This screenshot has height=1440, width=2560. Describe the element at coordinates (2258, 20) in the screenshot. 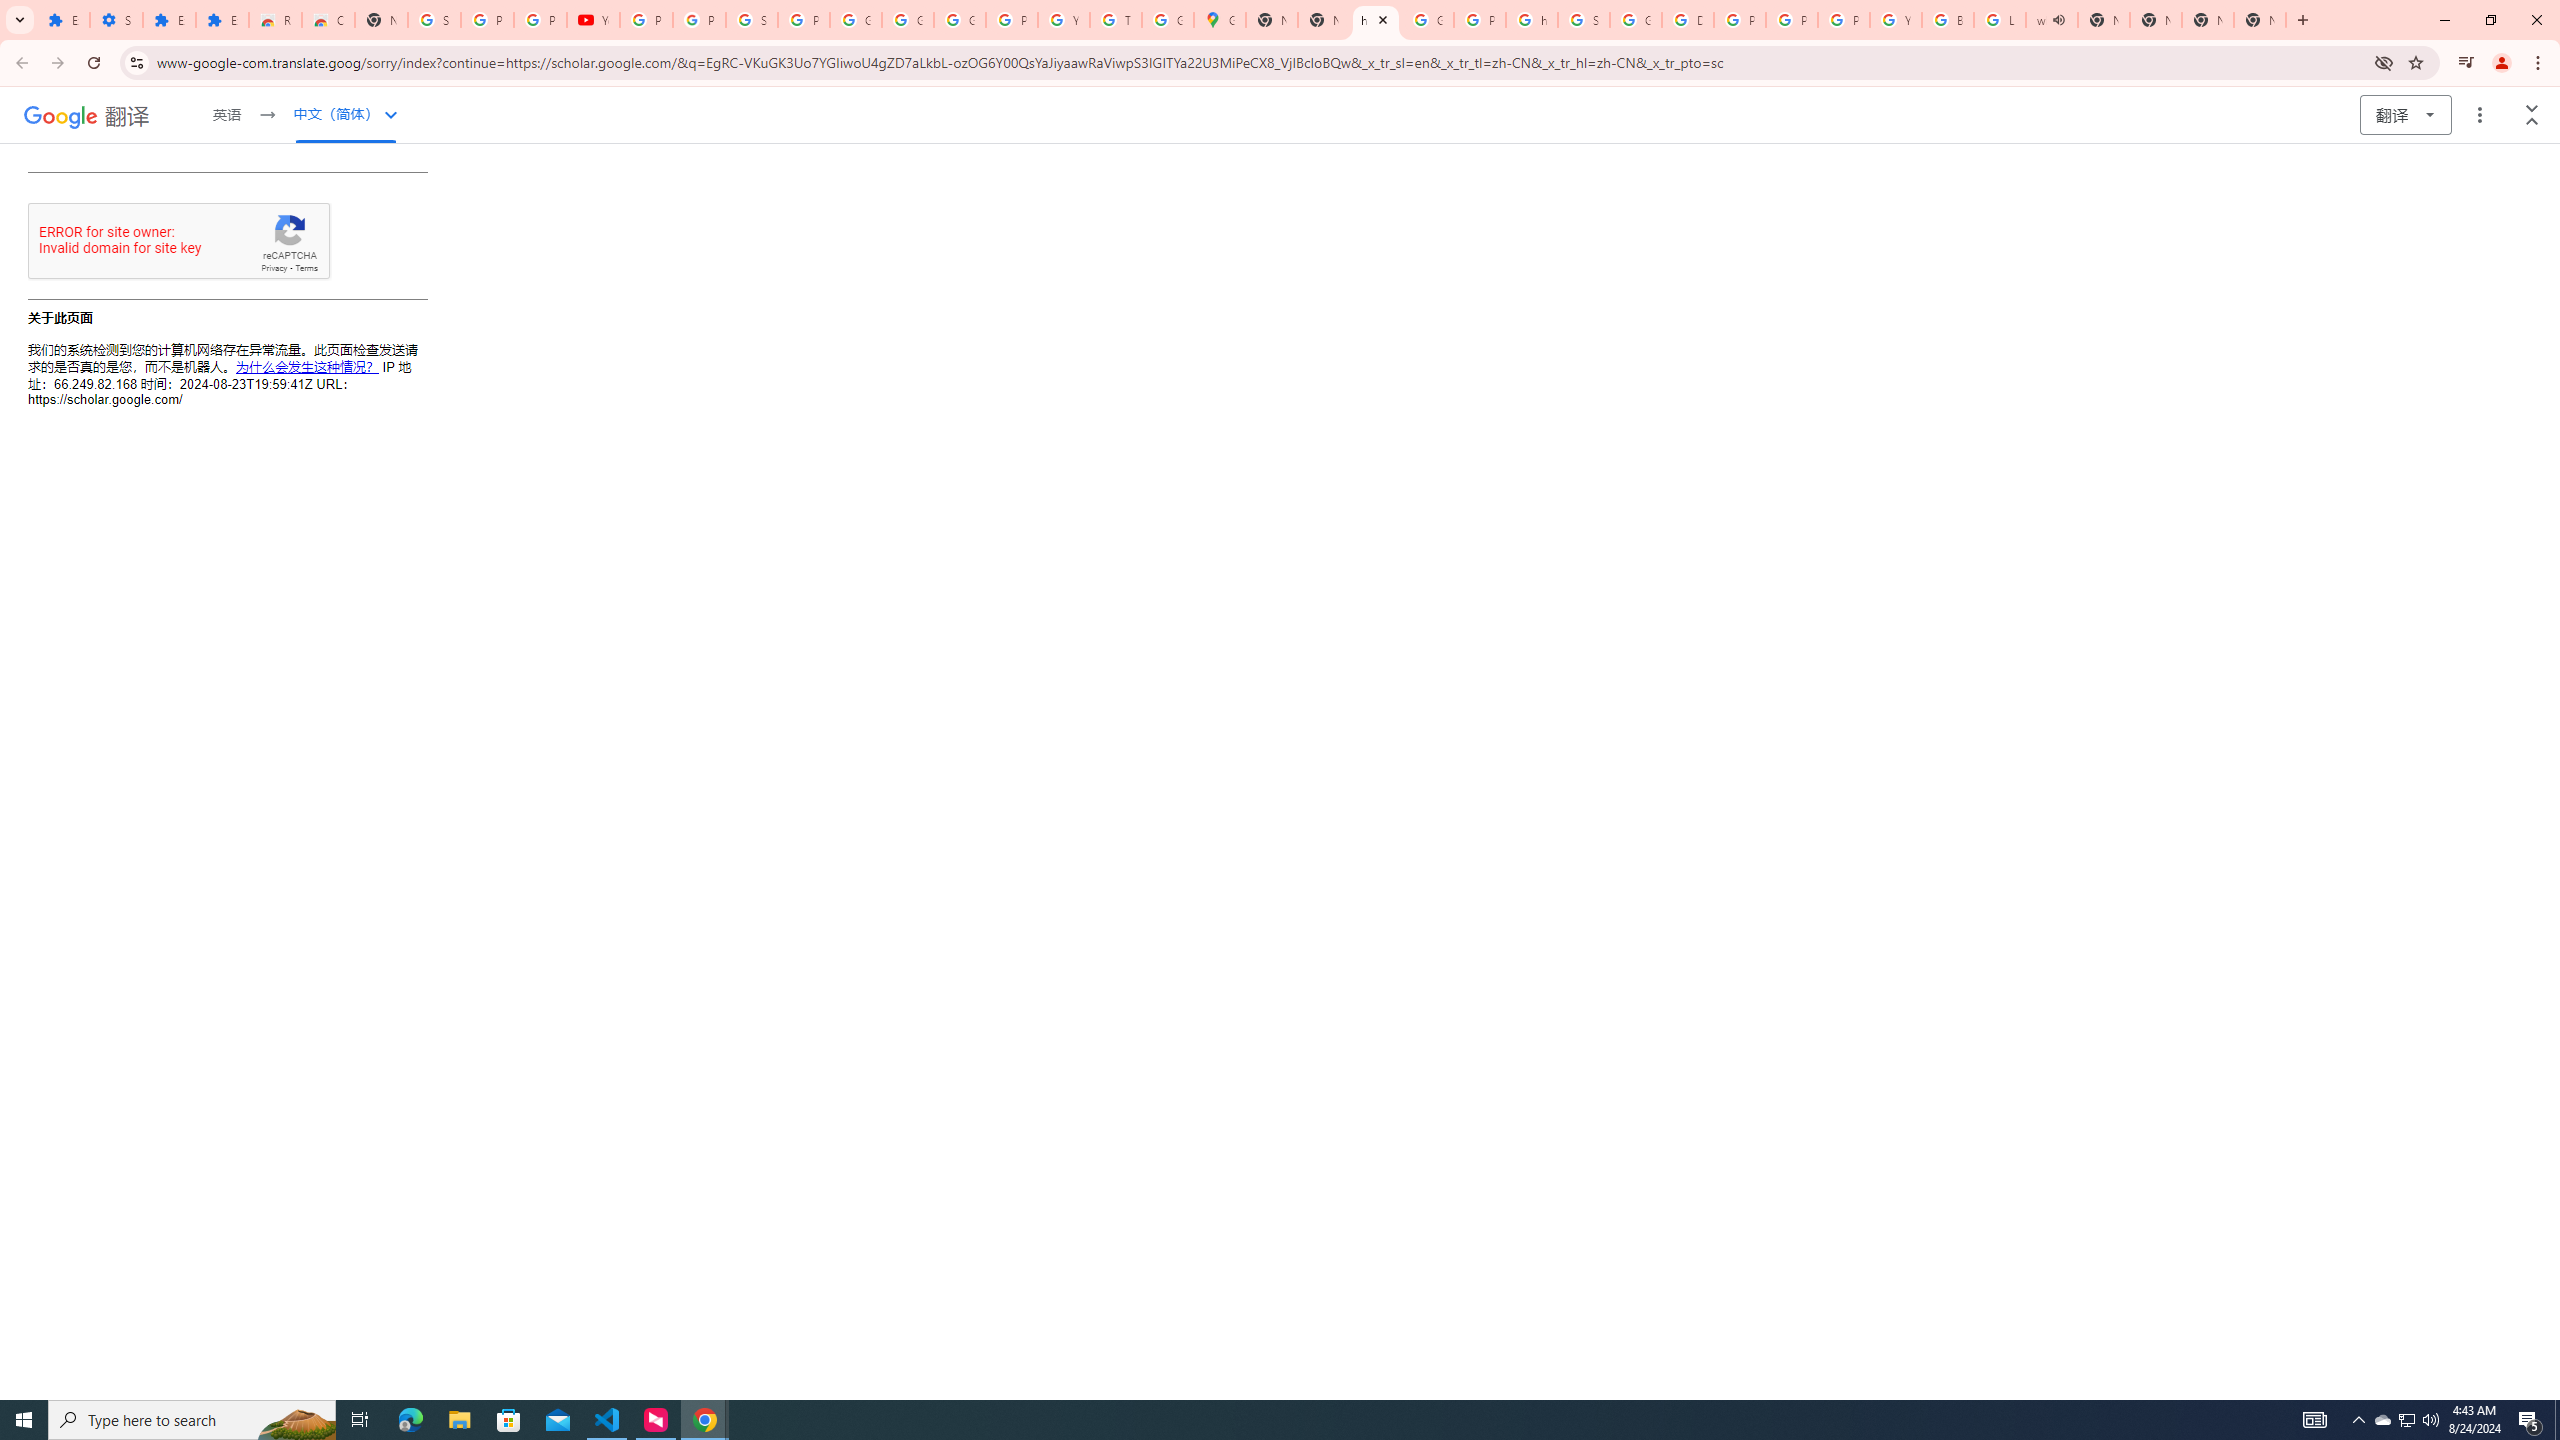

I see `New Tab` at that location.